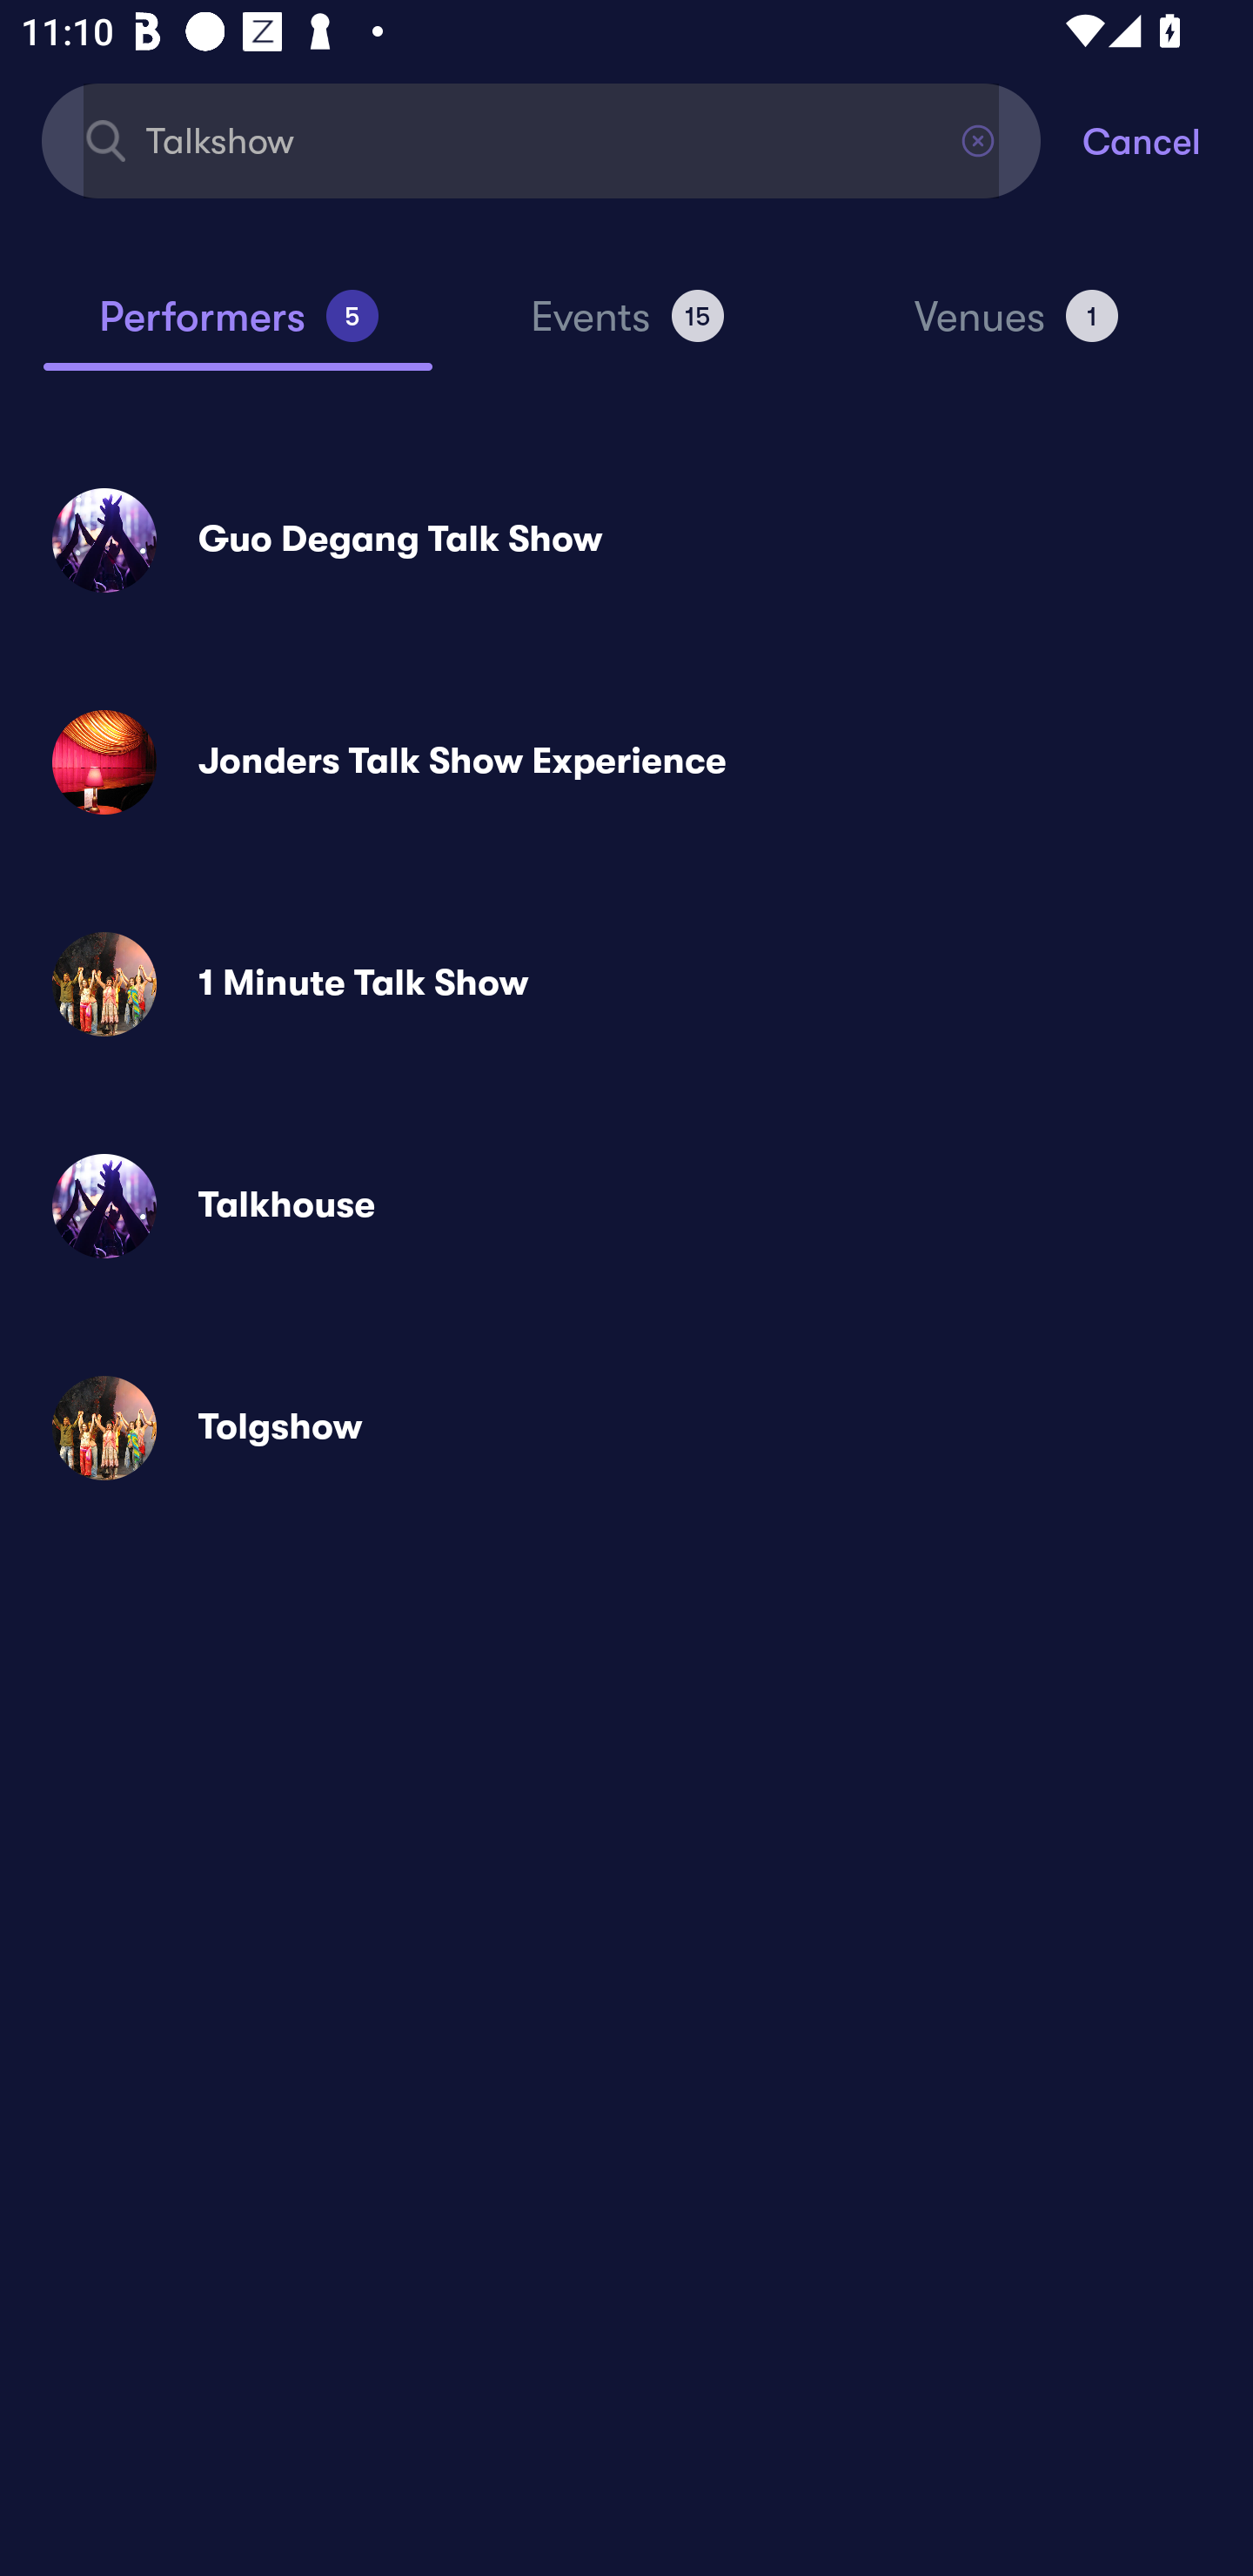  I want to click on Tolgshow, so click(626, 1428).